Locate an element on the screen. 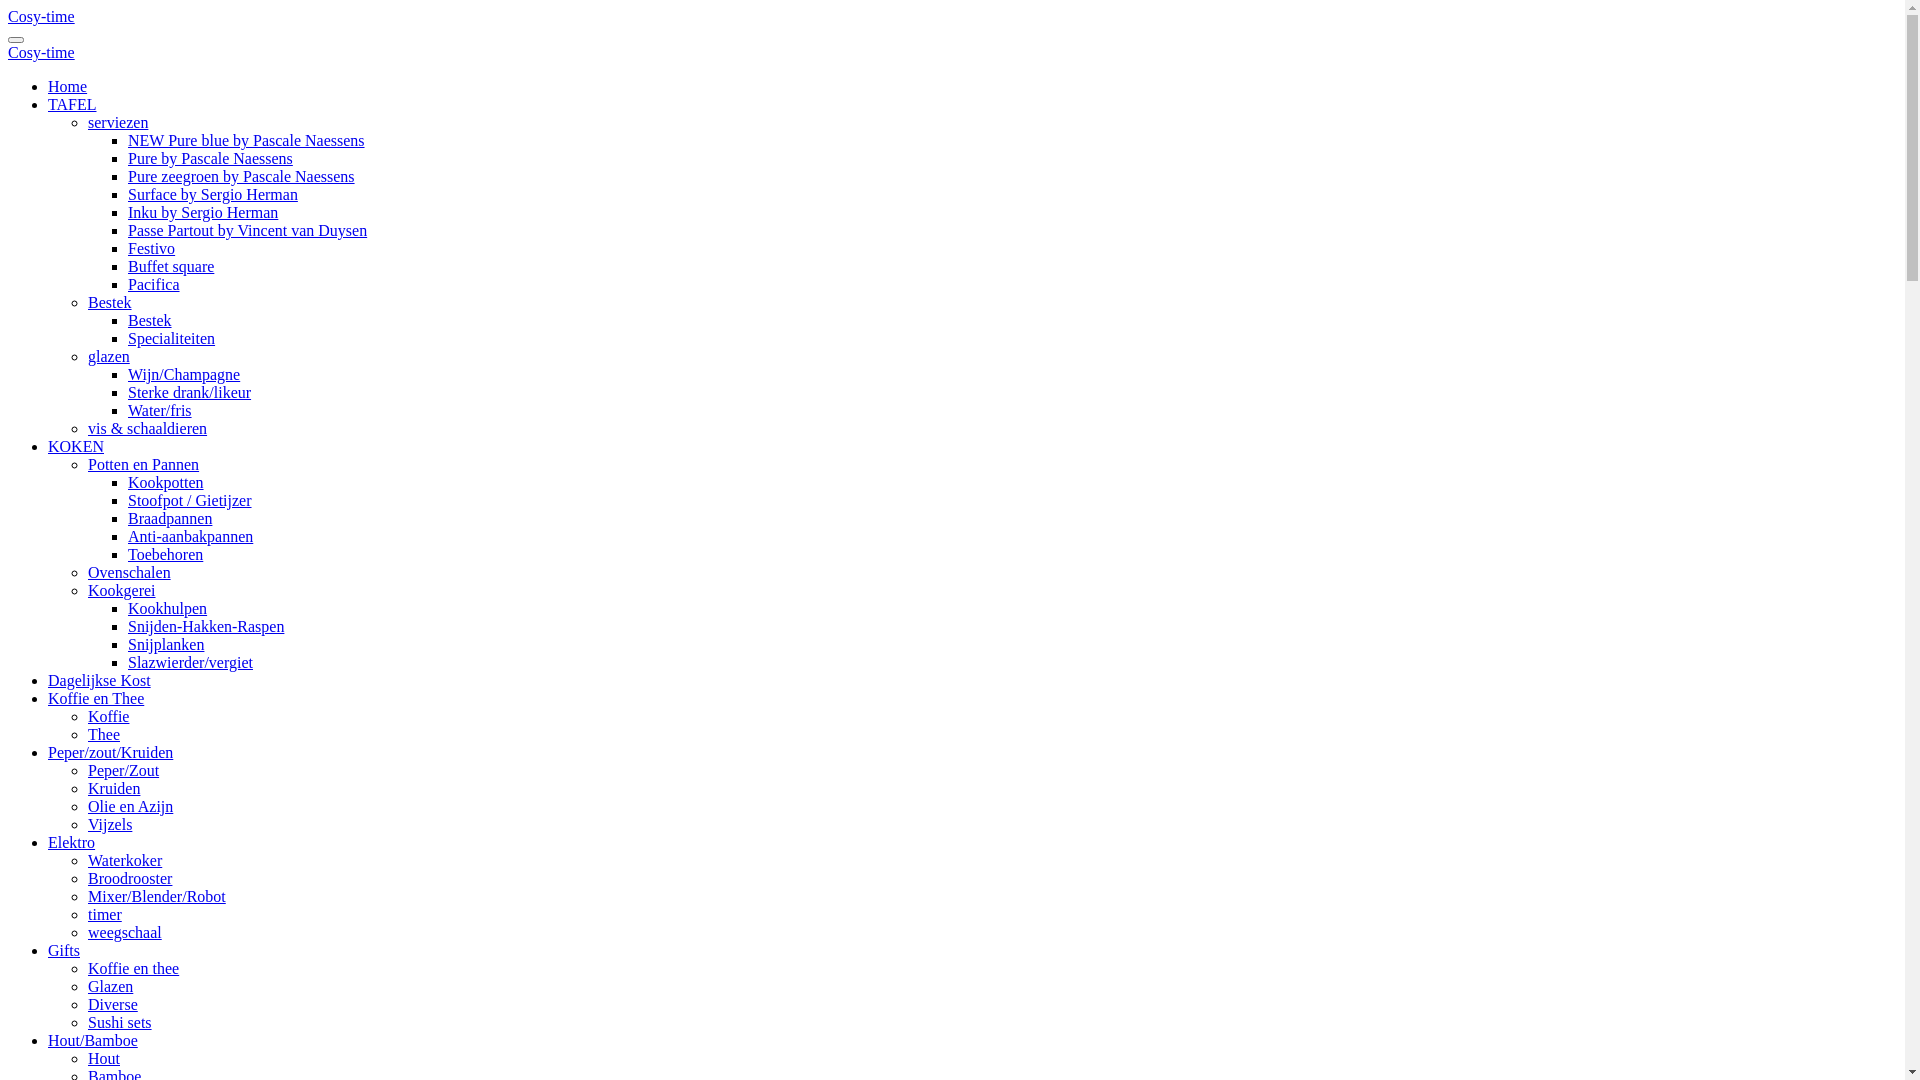 Image resolution: width=1920 pixels, height=1080 pixels. Specialiteiten is located at coordinates (172, 338).